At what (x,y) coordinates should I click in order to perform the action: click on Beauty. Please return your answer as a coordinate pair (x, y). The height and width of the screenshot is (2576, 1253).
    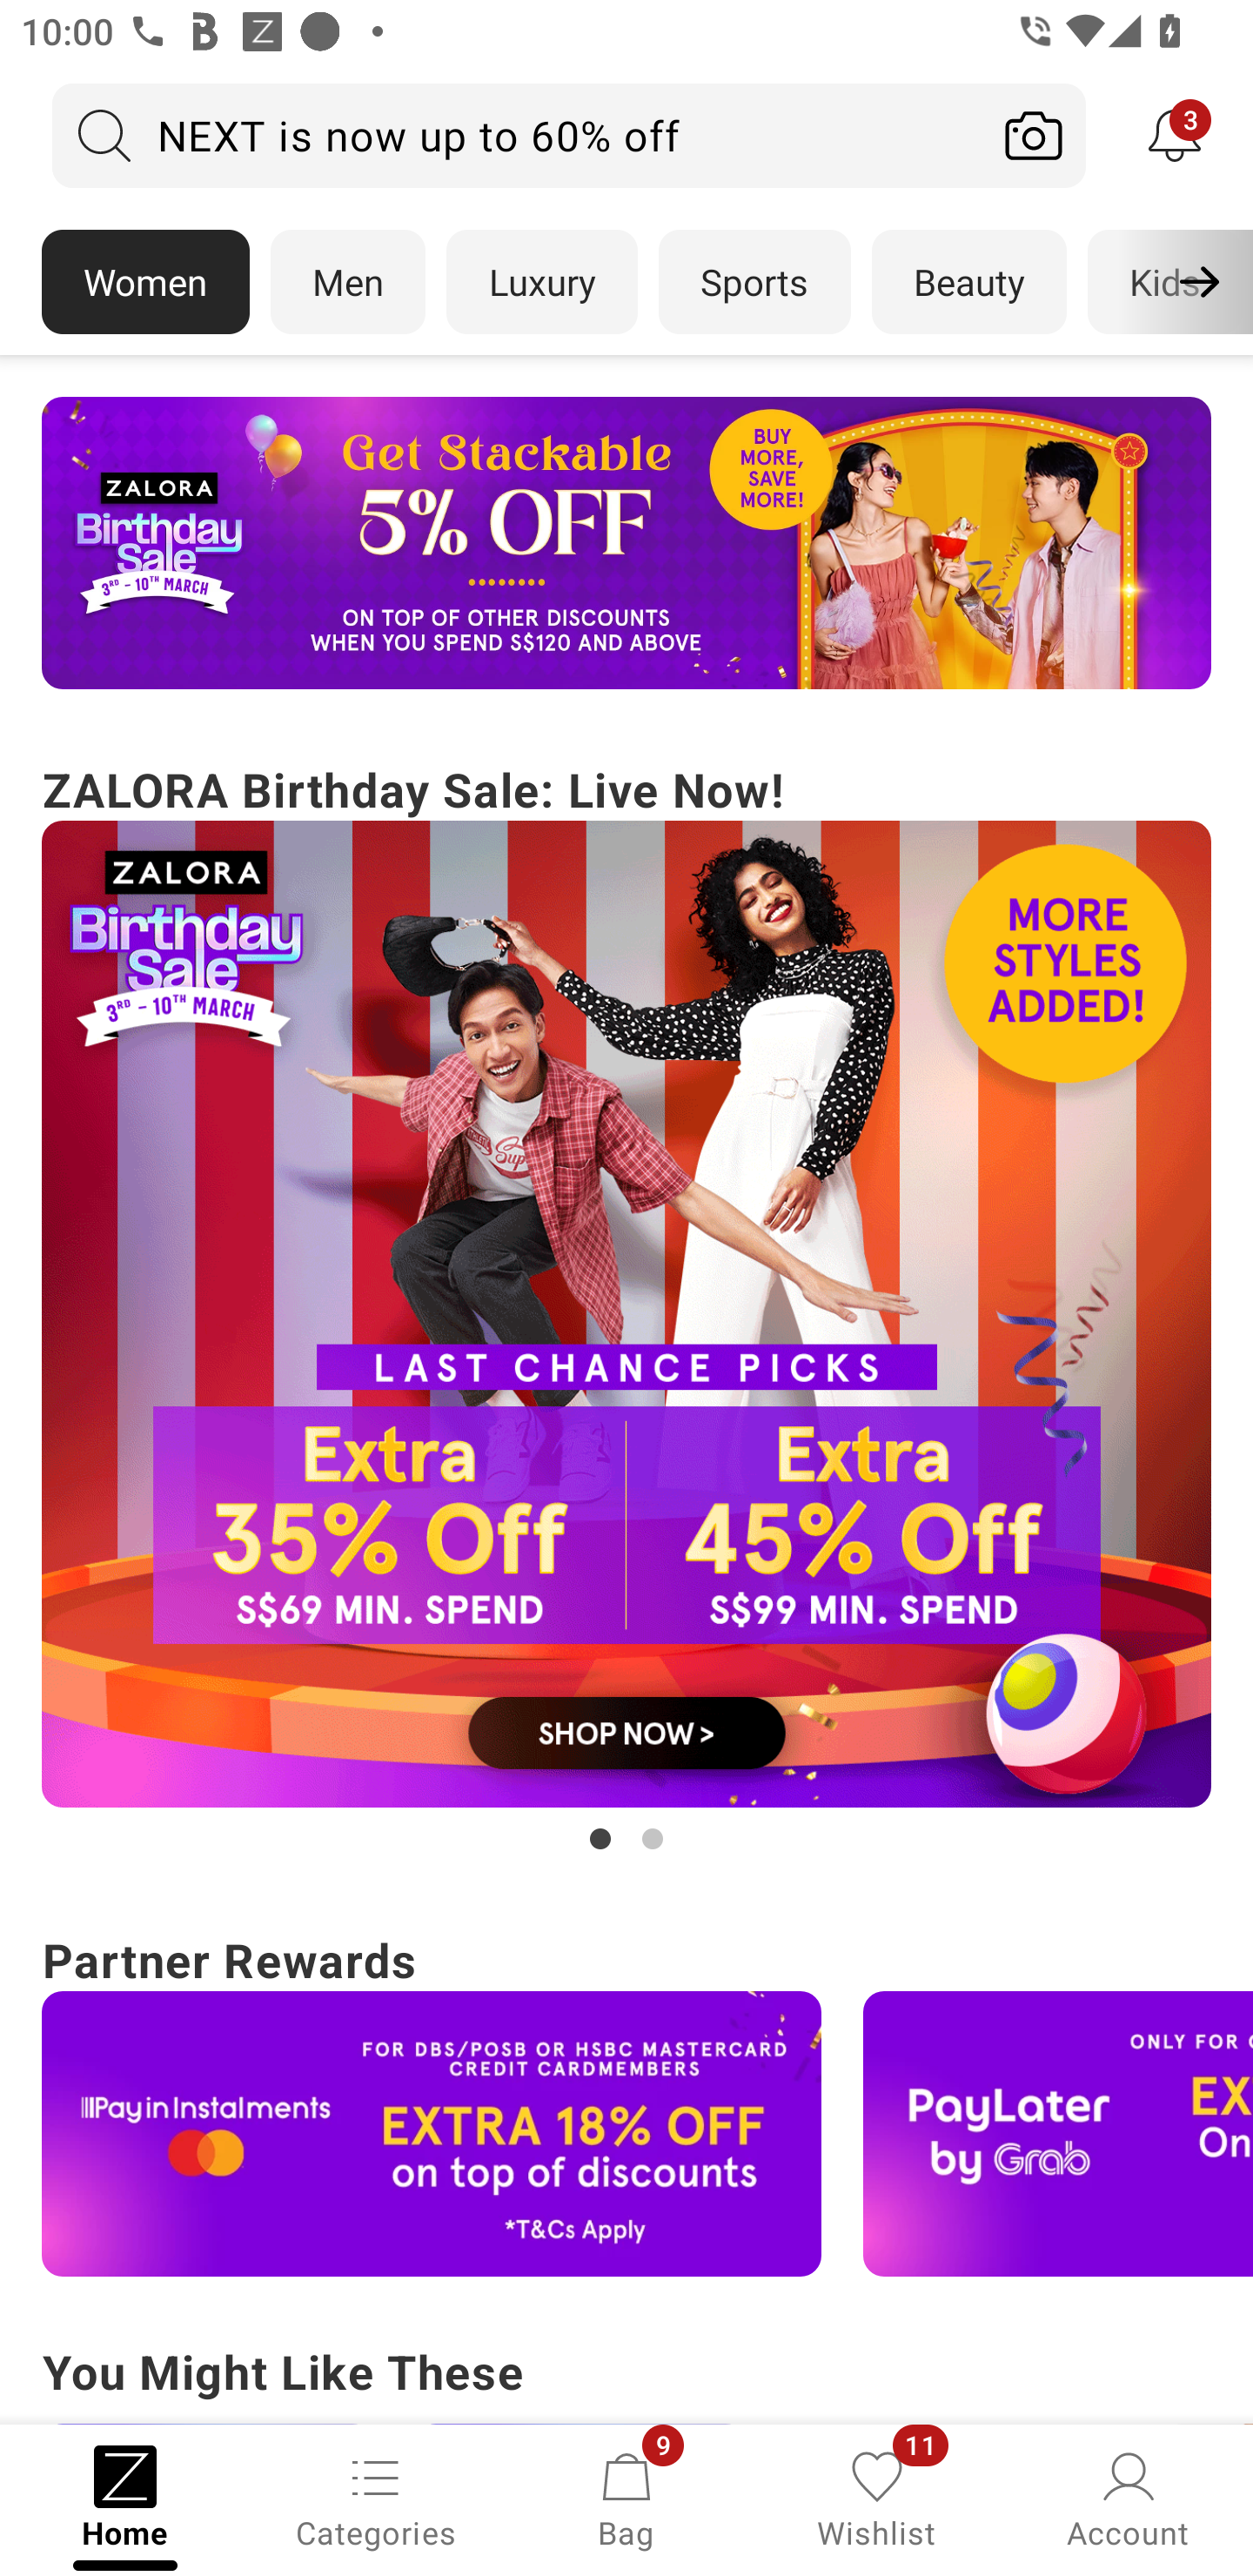
    Looking at the image, I should click on (969, 282).